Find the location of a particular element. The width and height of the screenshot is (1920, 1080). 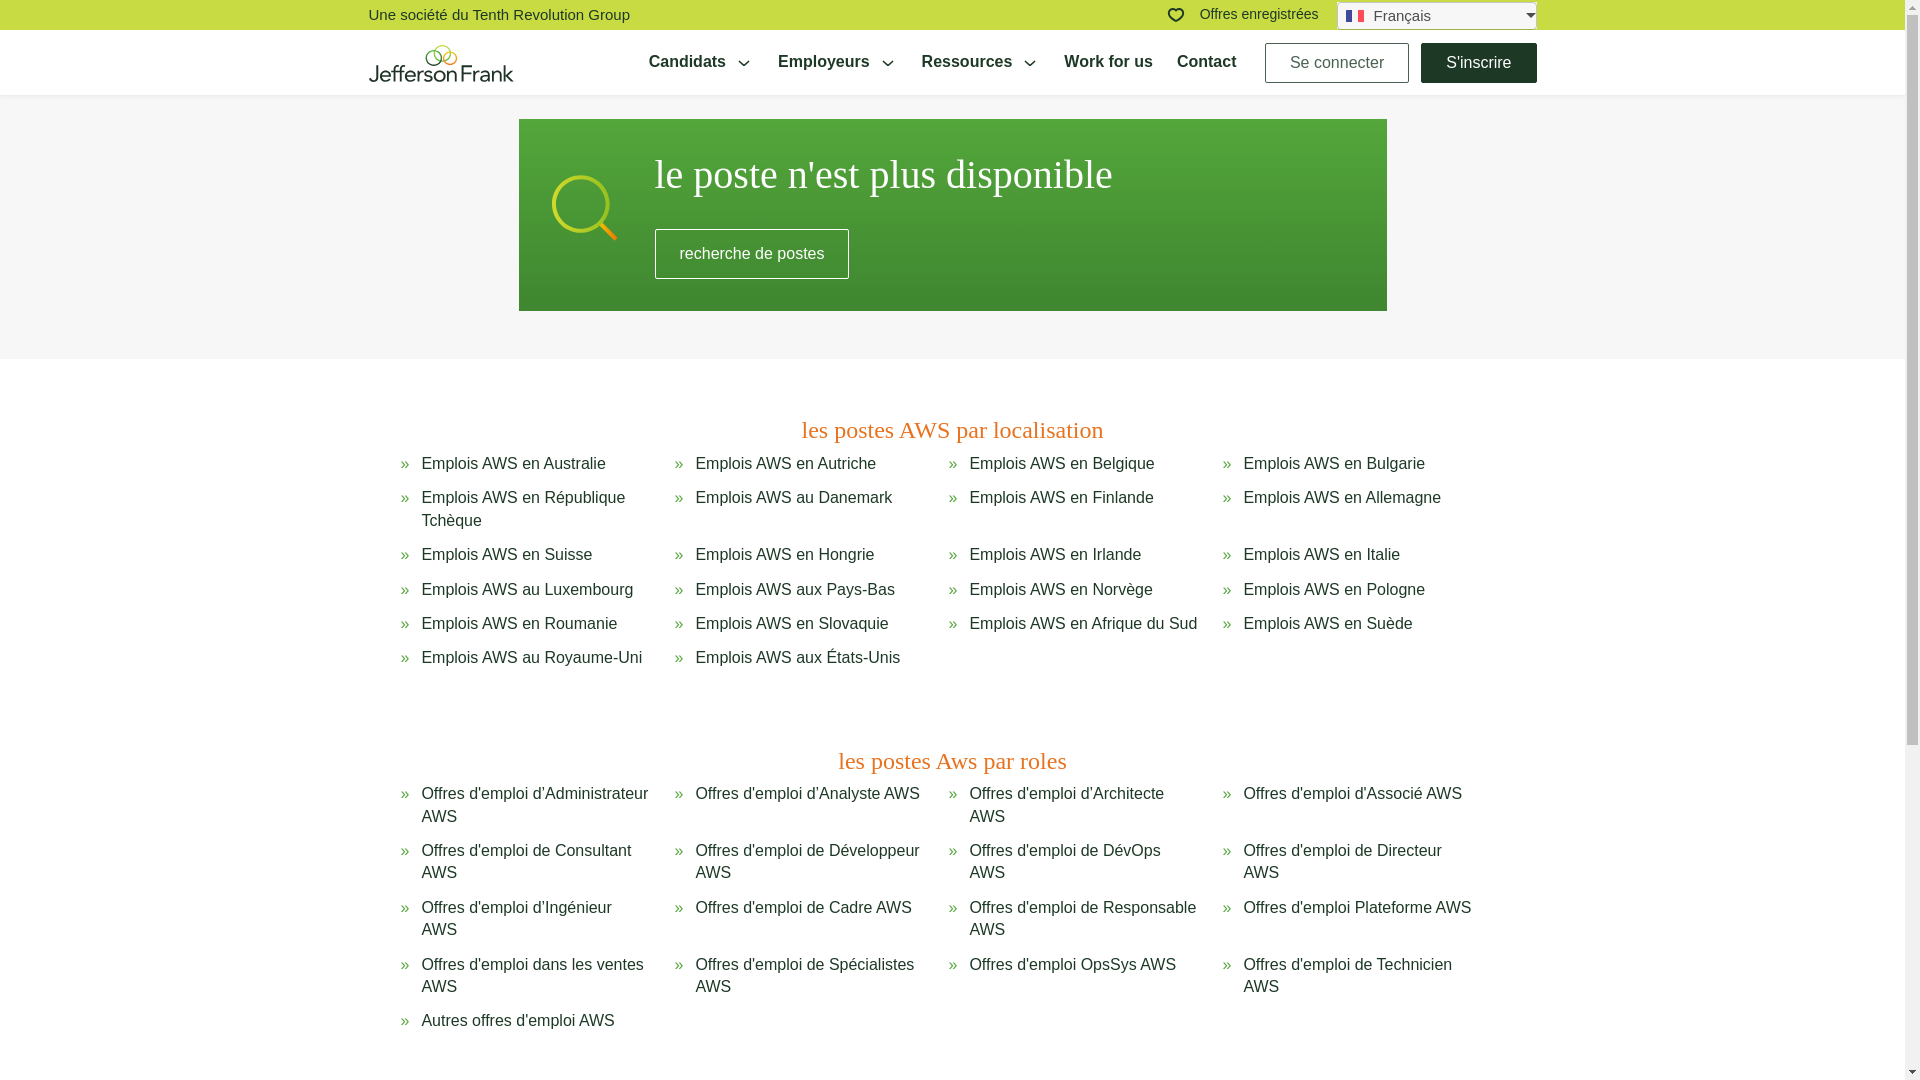

Candidats is located at coordinates (701, 62).